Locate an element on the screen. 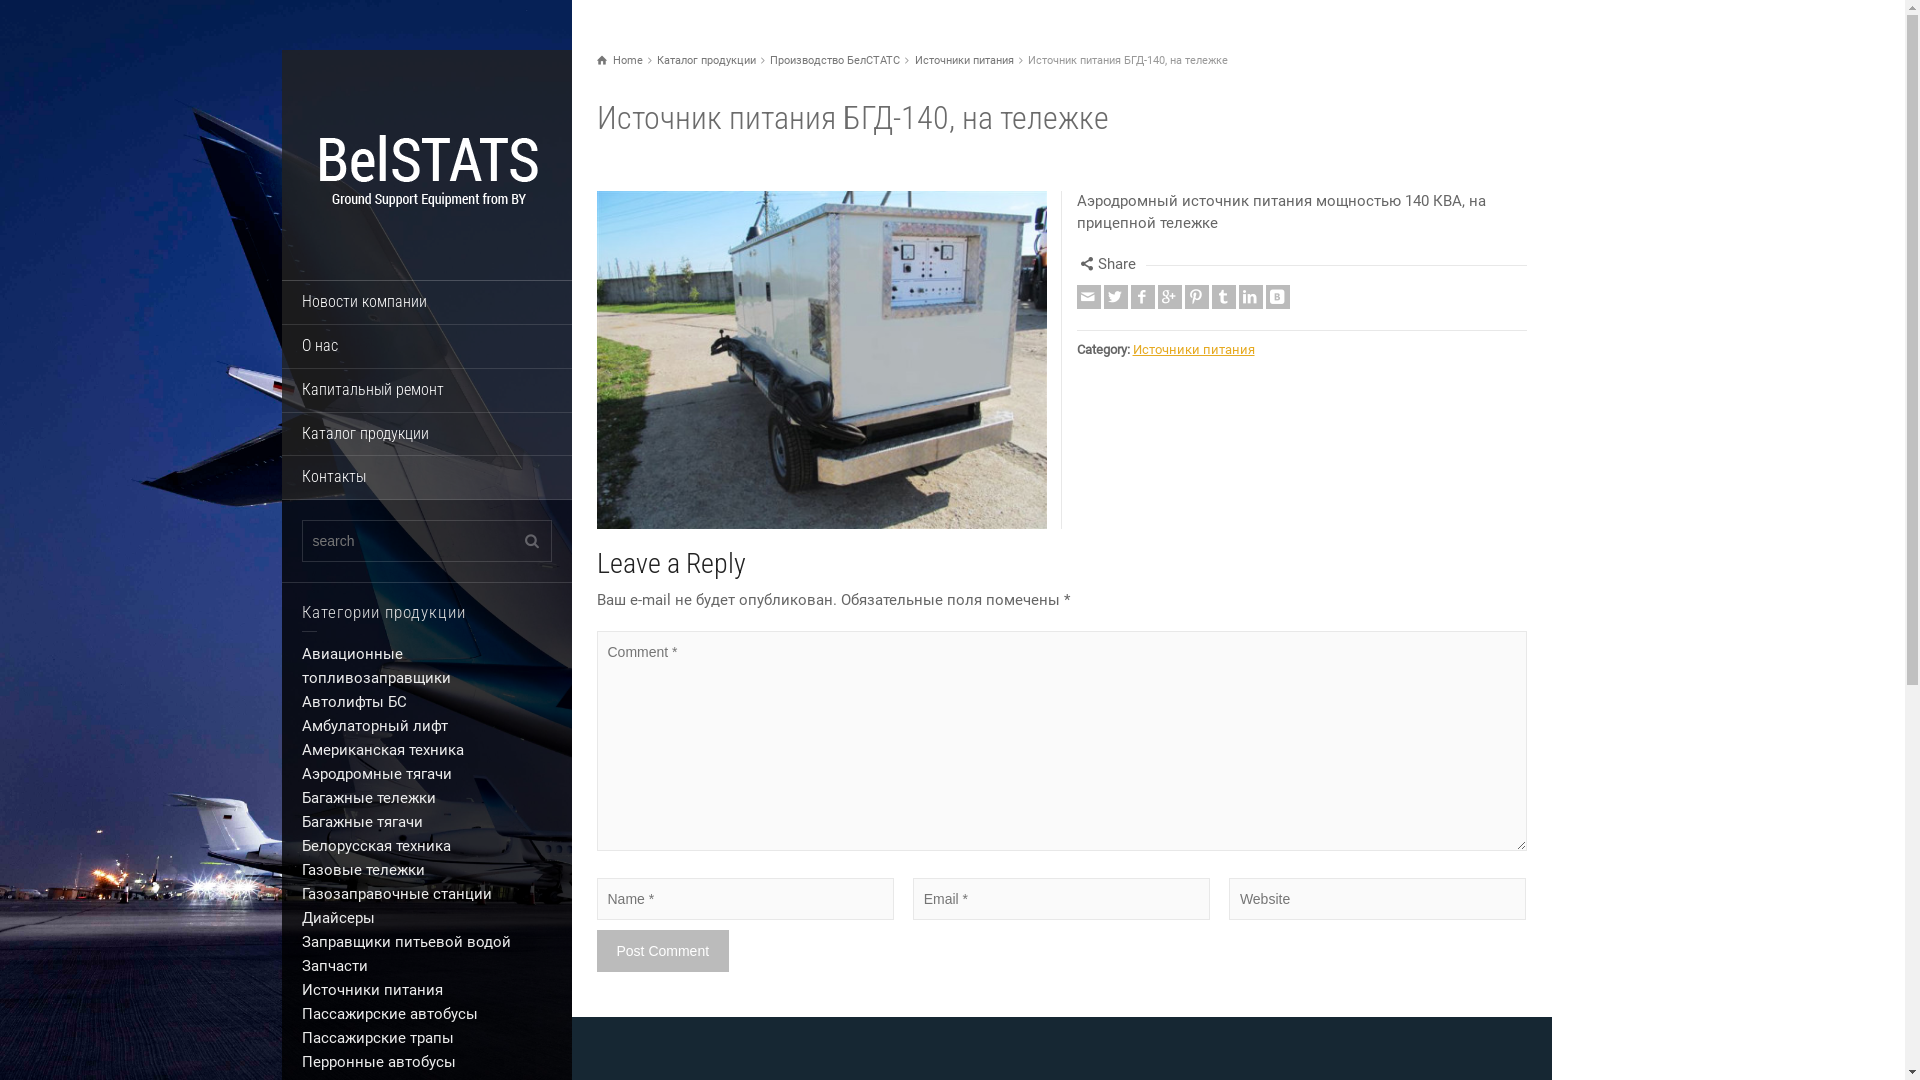 This screenshot has height=1080, width=1920. Pinterest is located at coordinates (1196, 297).